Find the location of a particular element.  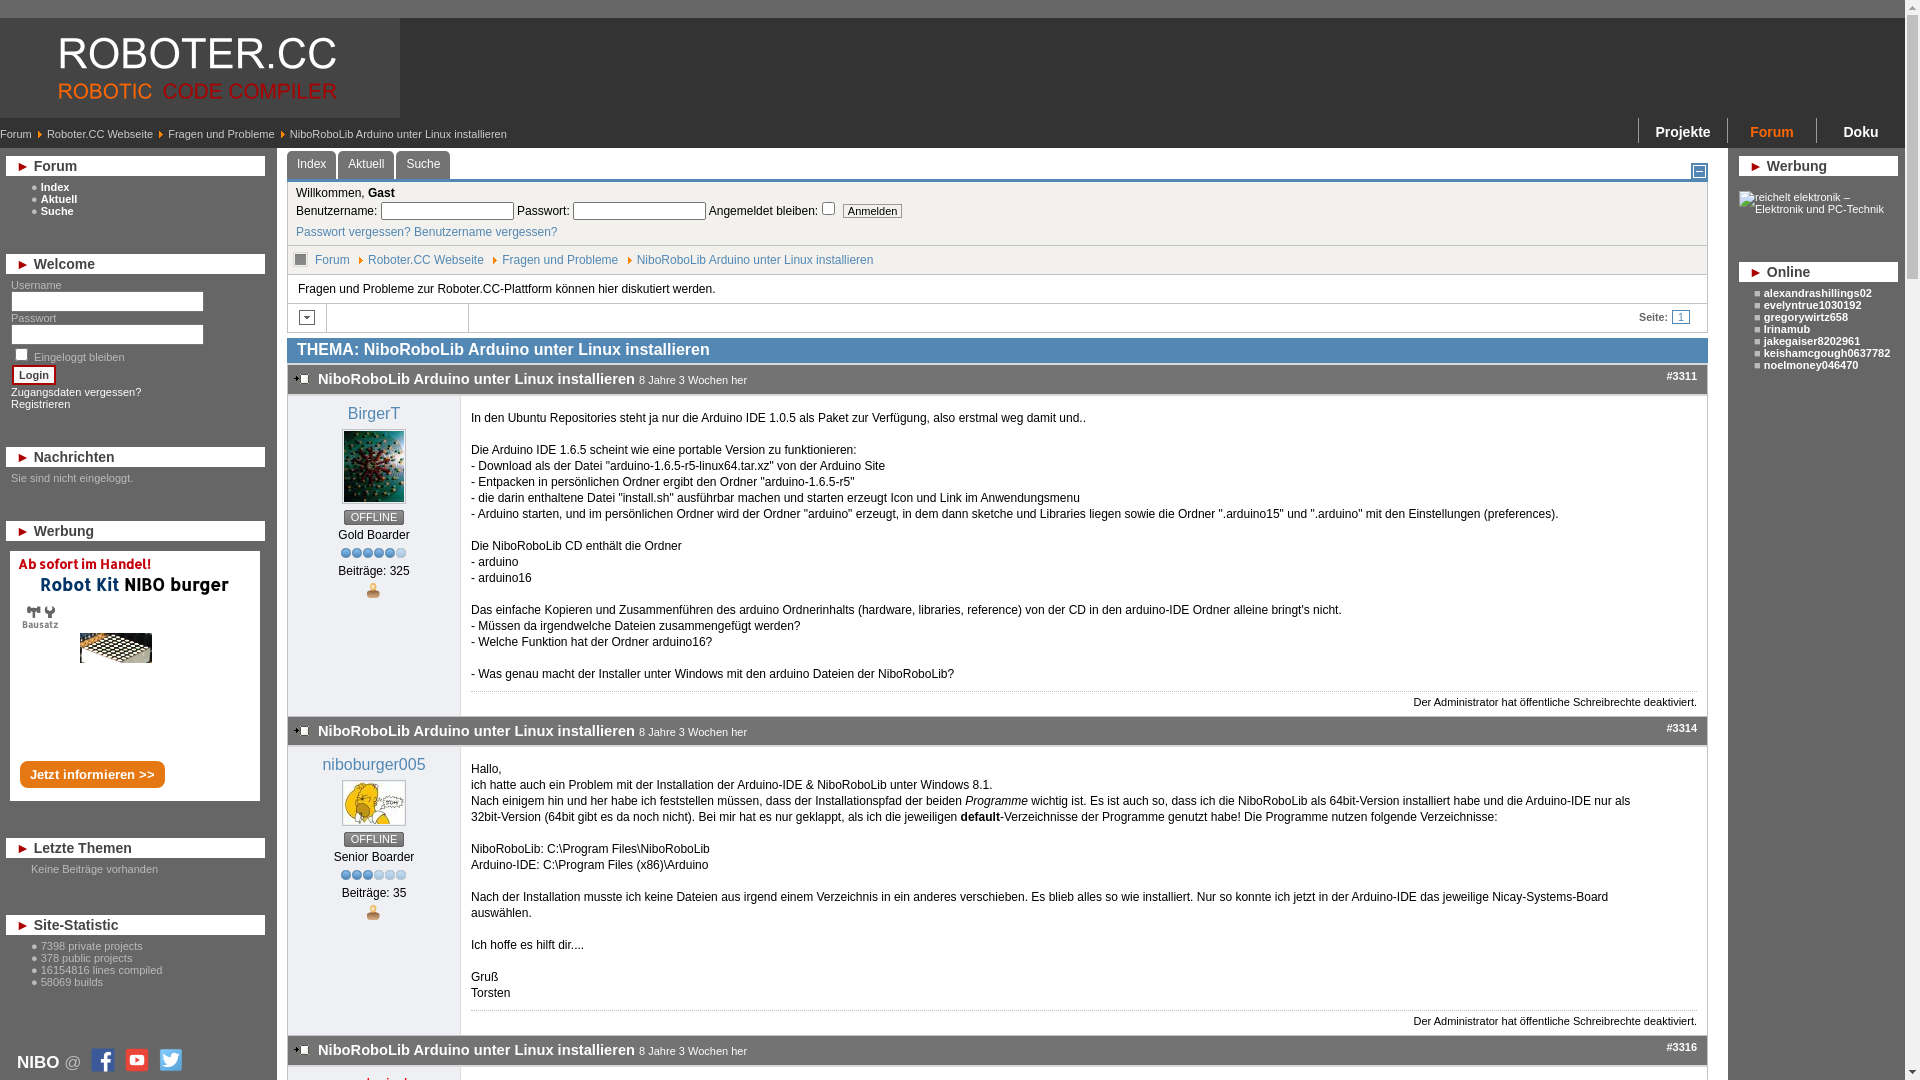

Forum is located at coordinates (332, 260).